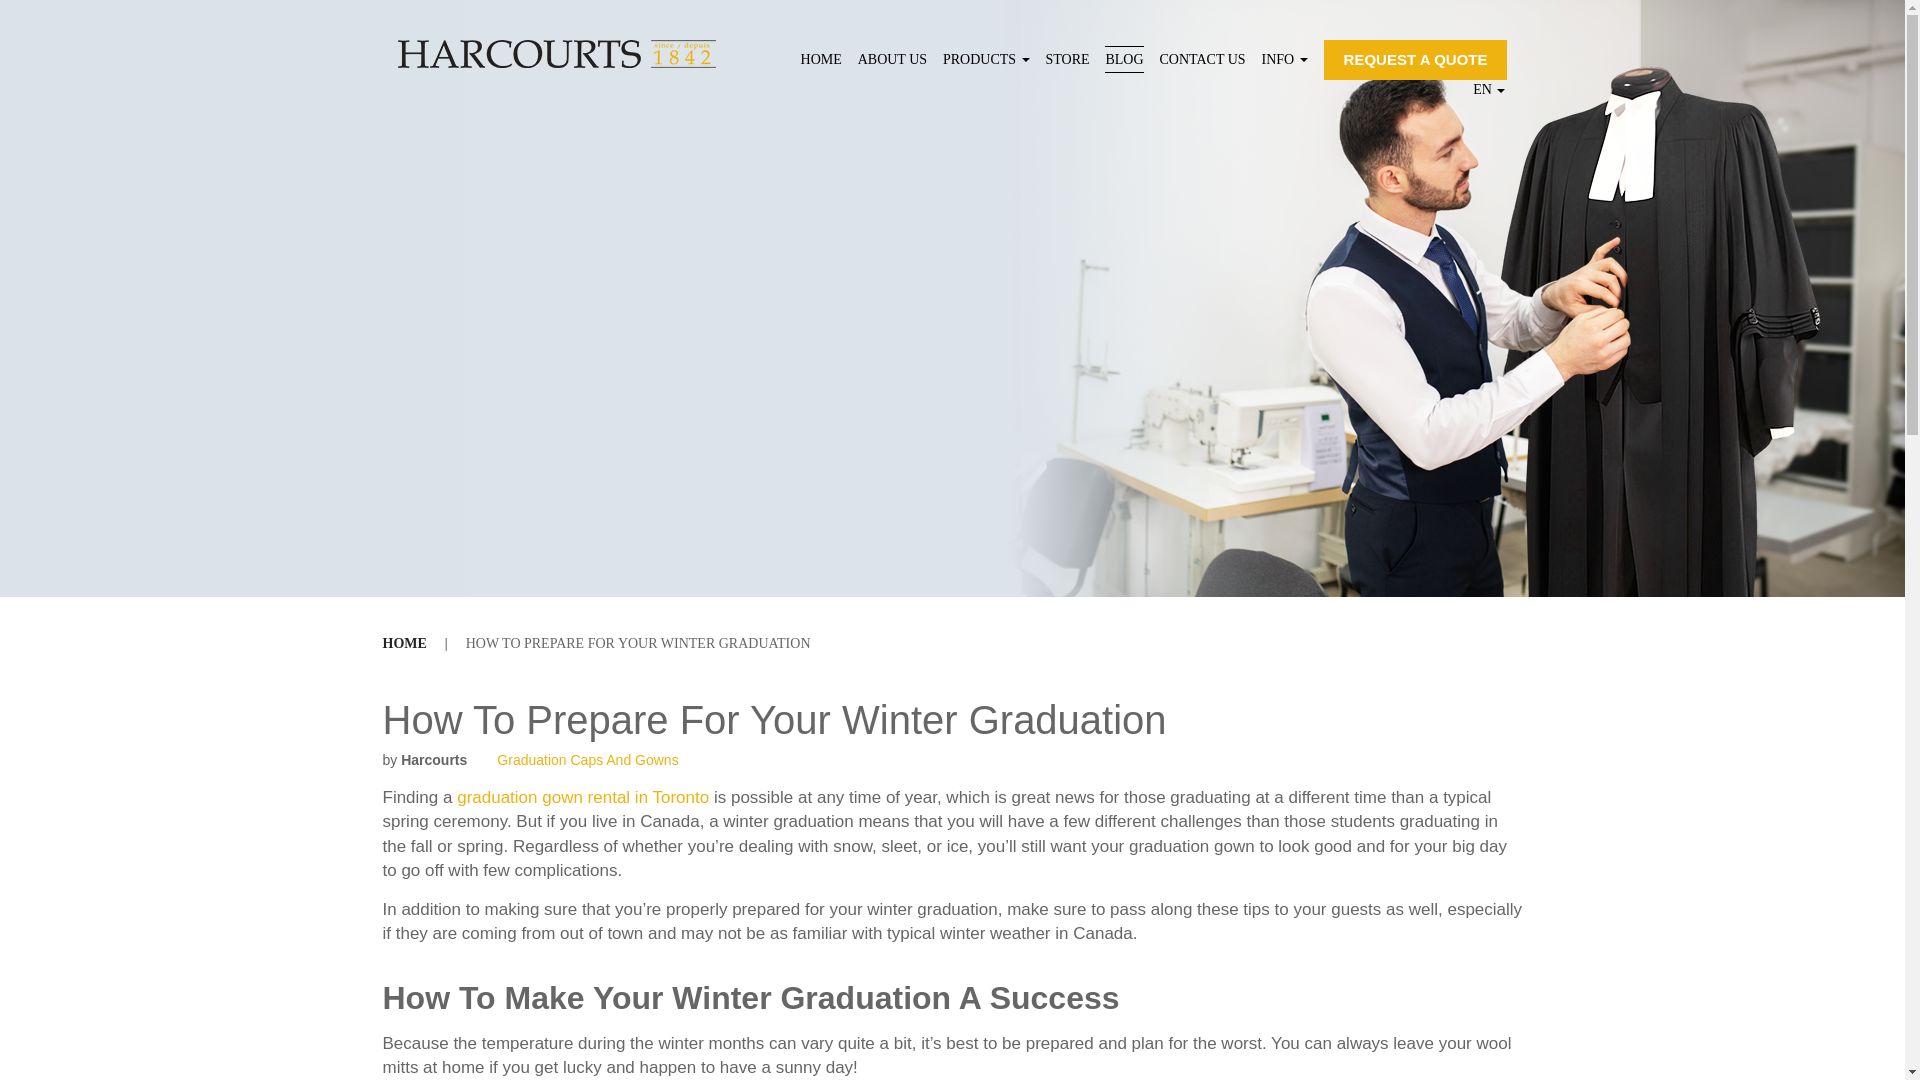 The width and height of the screenshot is (1920, 1080). I want to click on INFO, so click(1284, 60).